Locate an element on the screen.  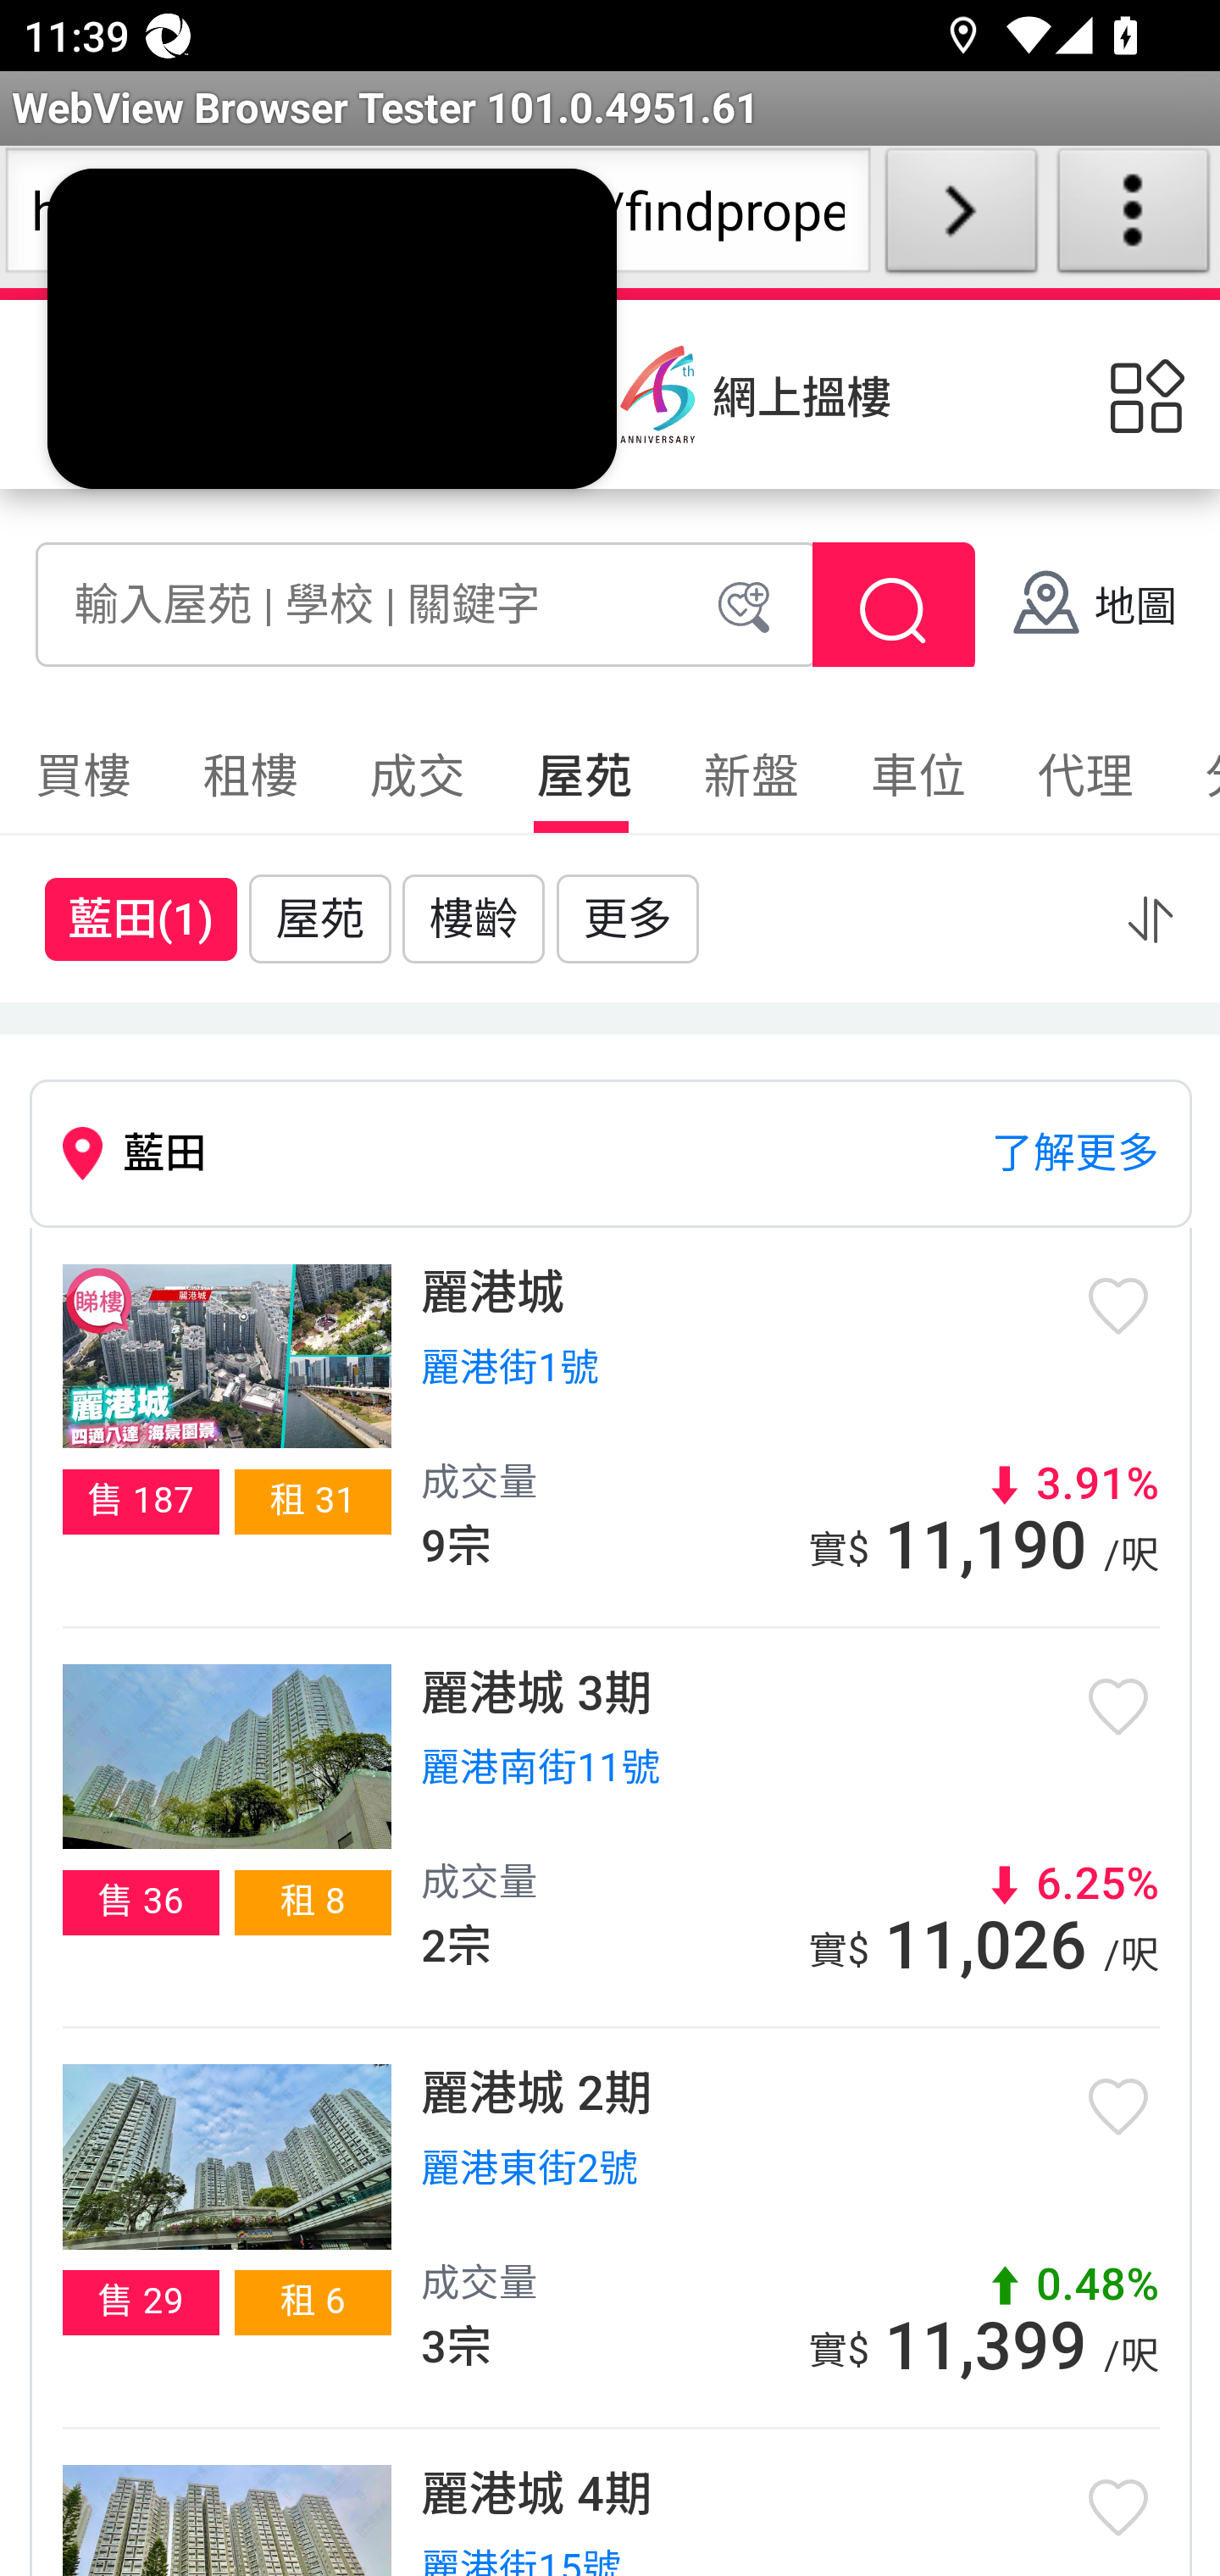
代理 is located at coordinates (1084, 776).